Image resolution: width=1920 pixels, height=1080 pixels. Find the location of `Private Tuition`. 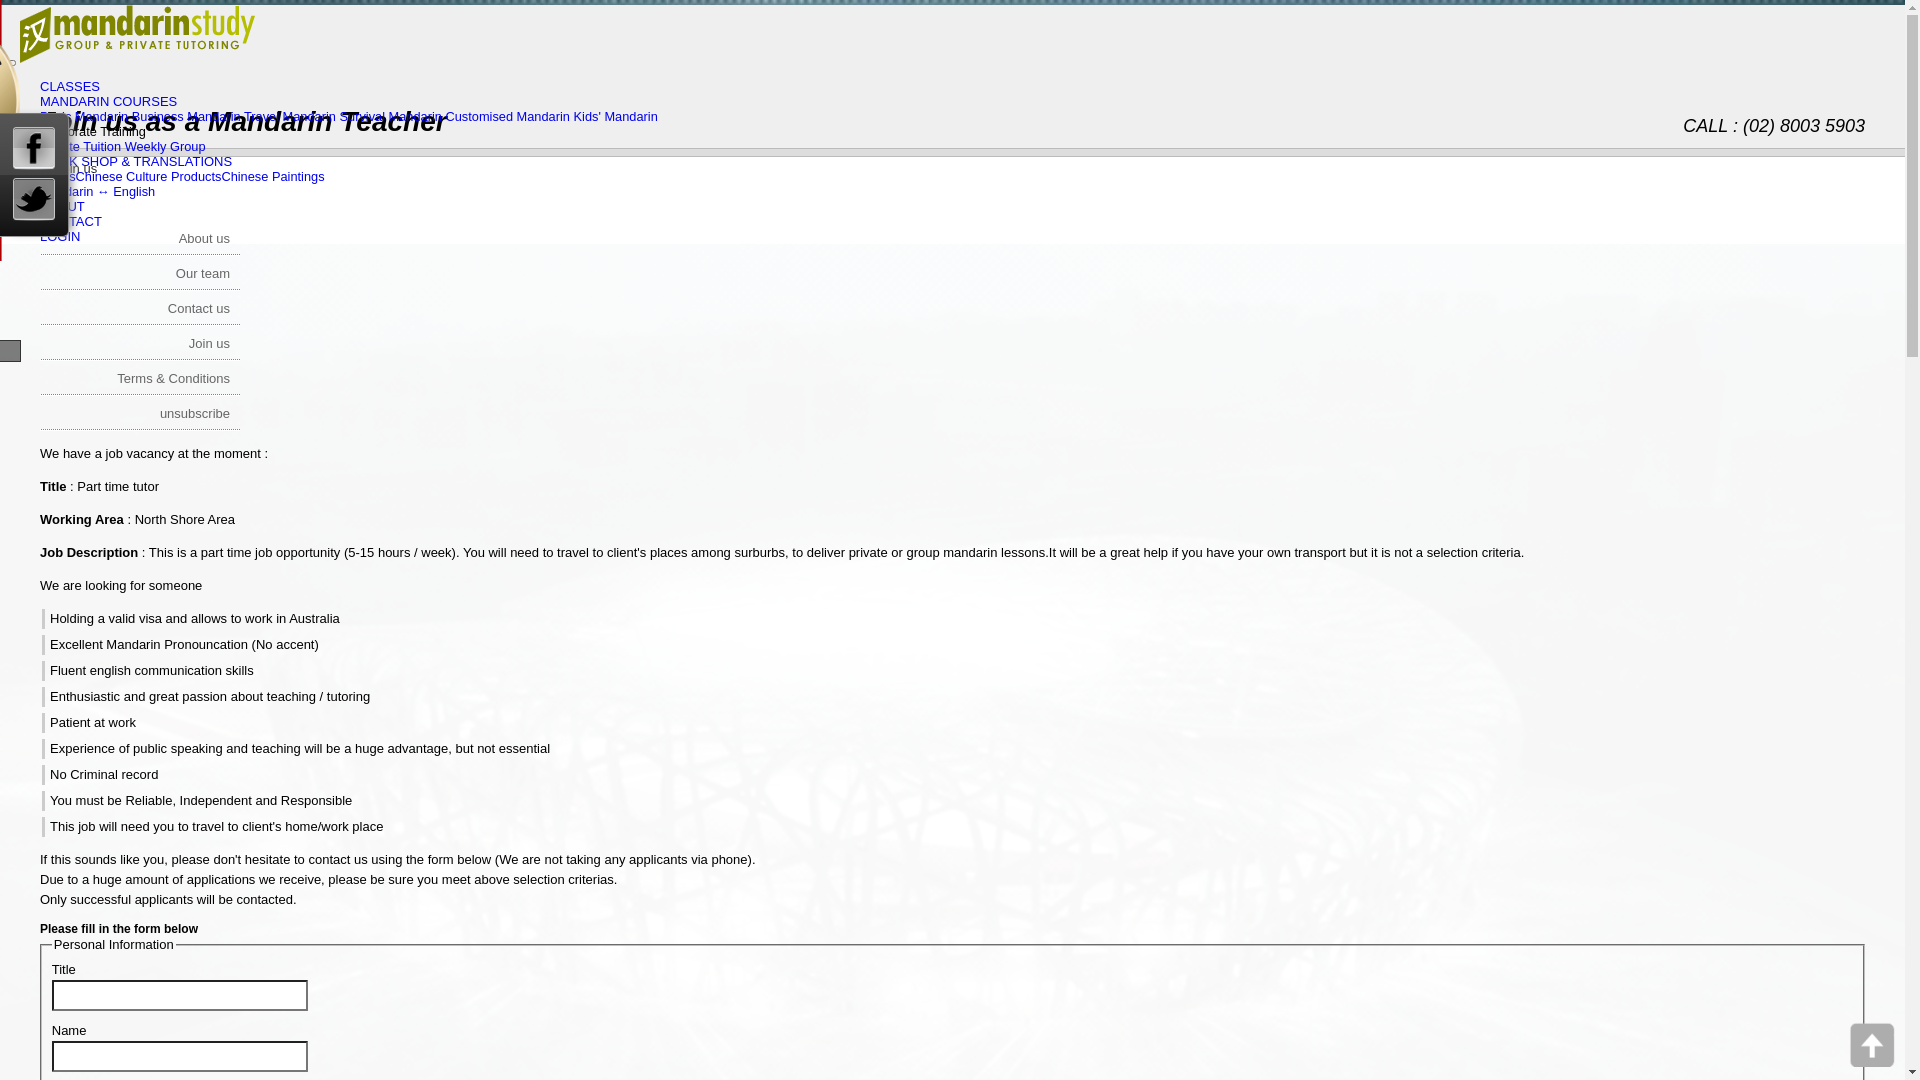

Private Tuition is located at coordinates (80, 146).